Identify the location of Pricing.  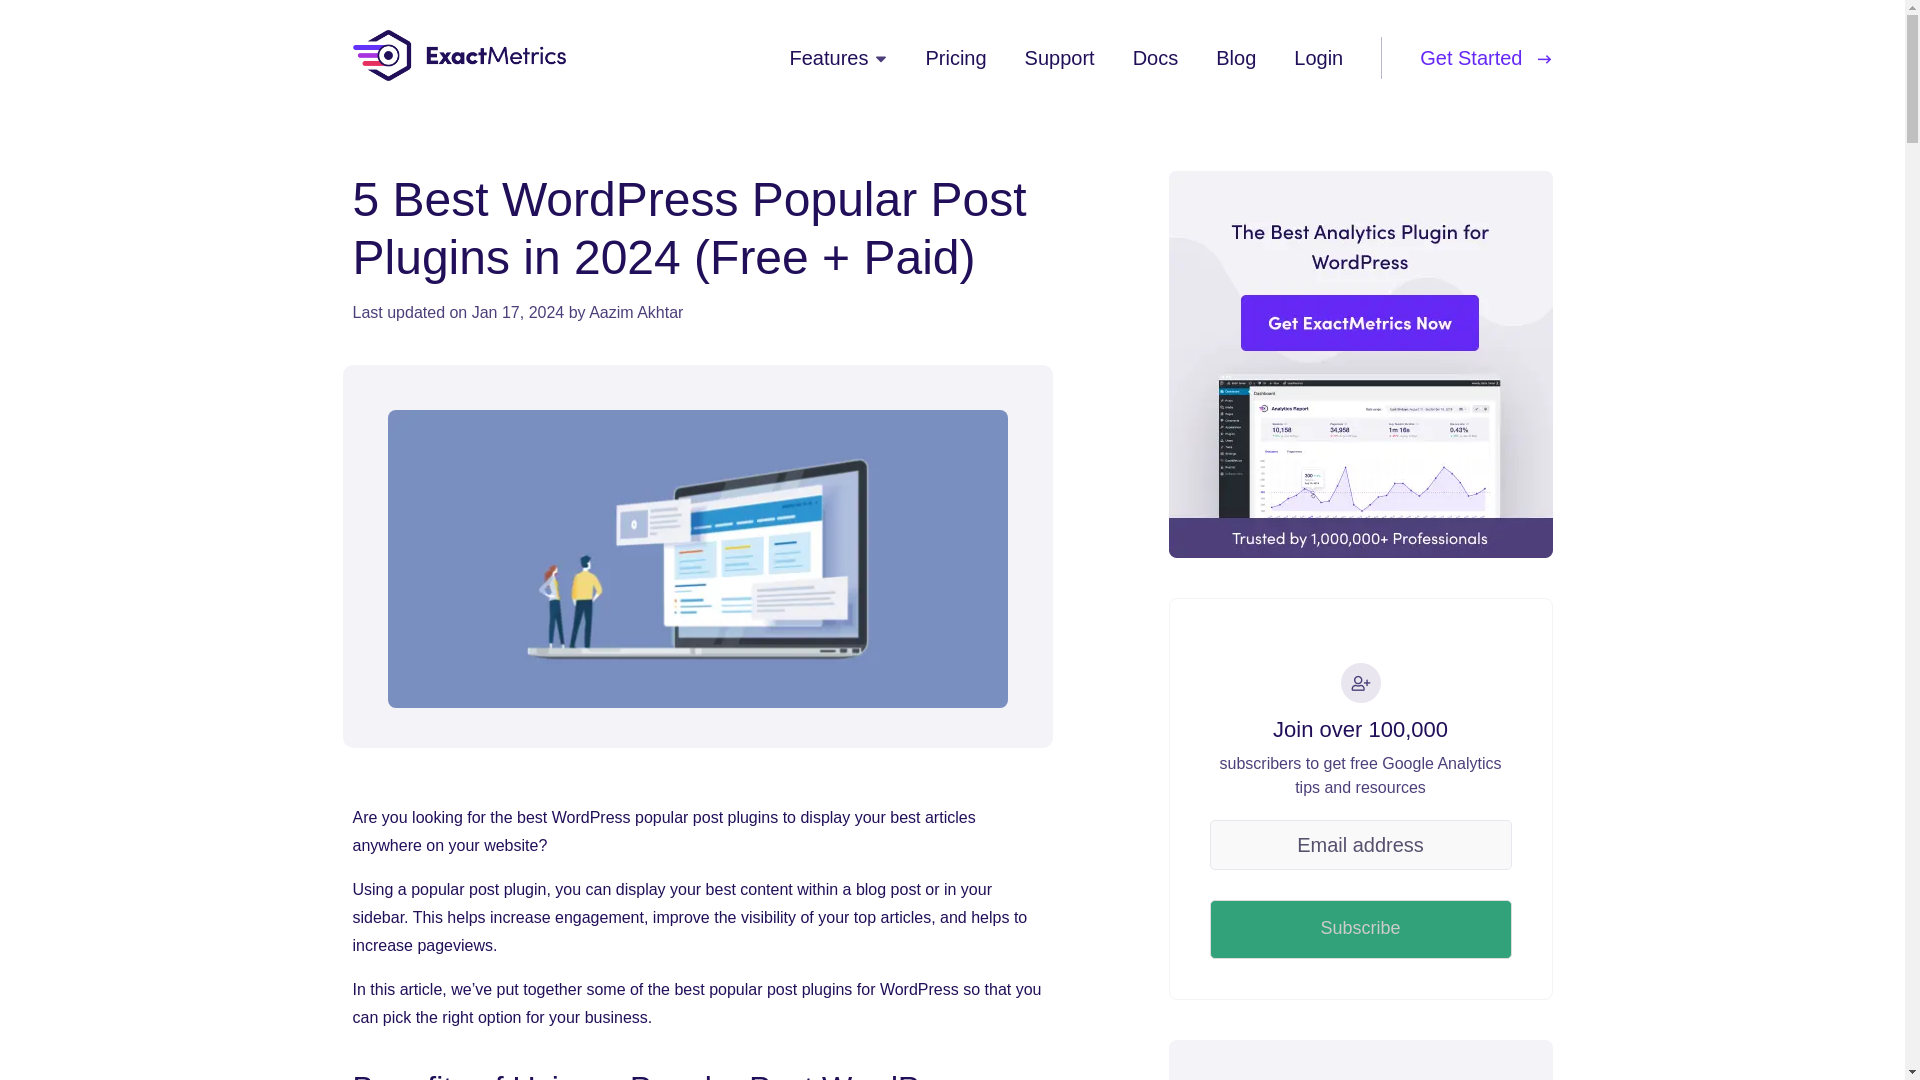
(956, 57).